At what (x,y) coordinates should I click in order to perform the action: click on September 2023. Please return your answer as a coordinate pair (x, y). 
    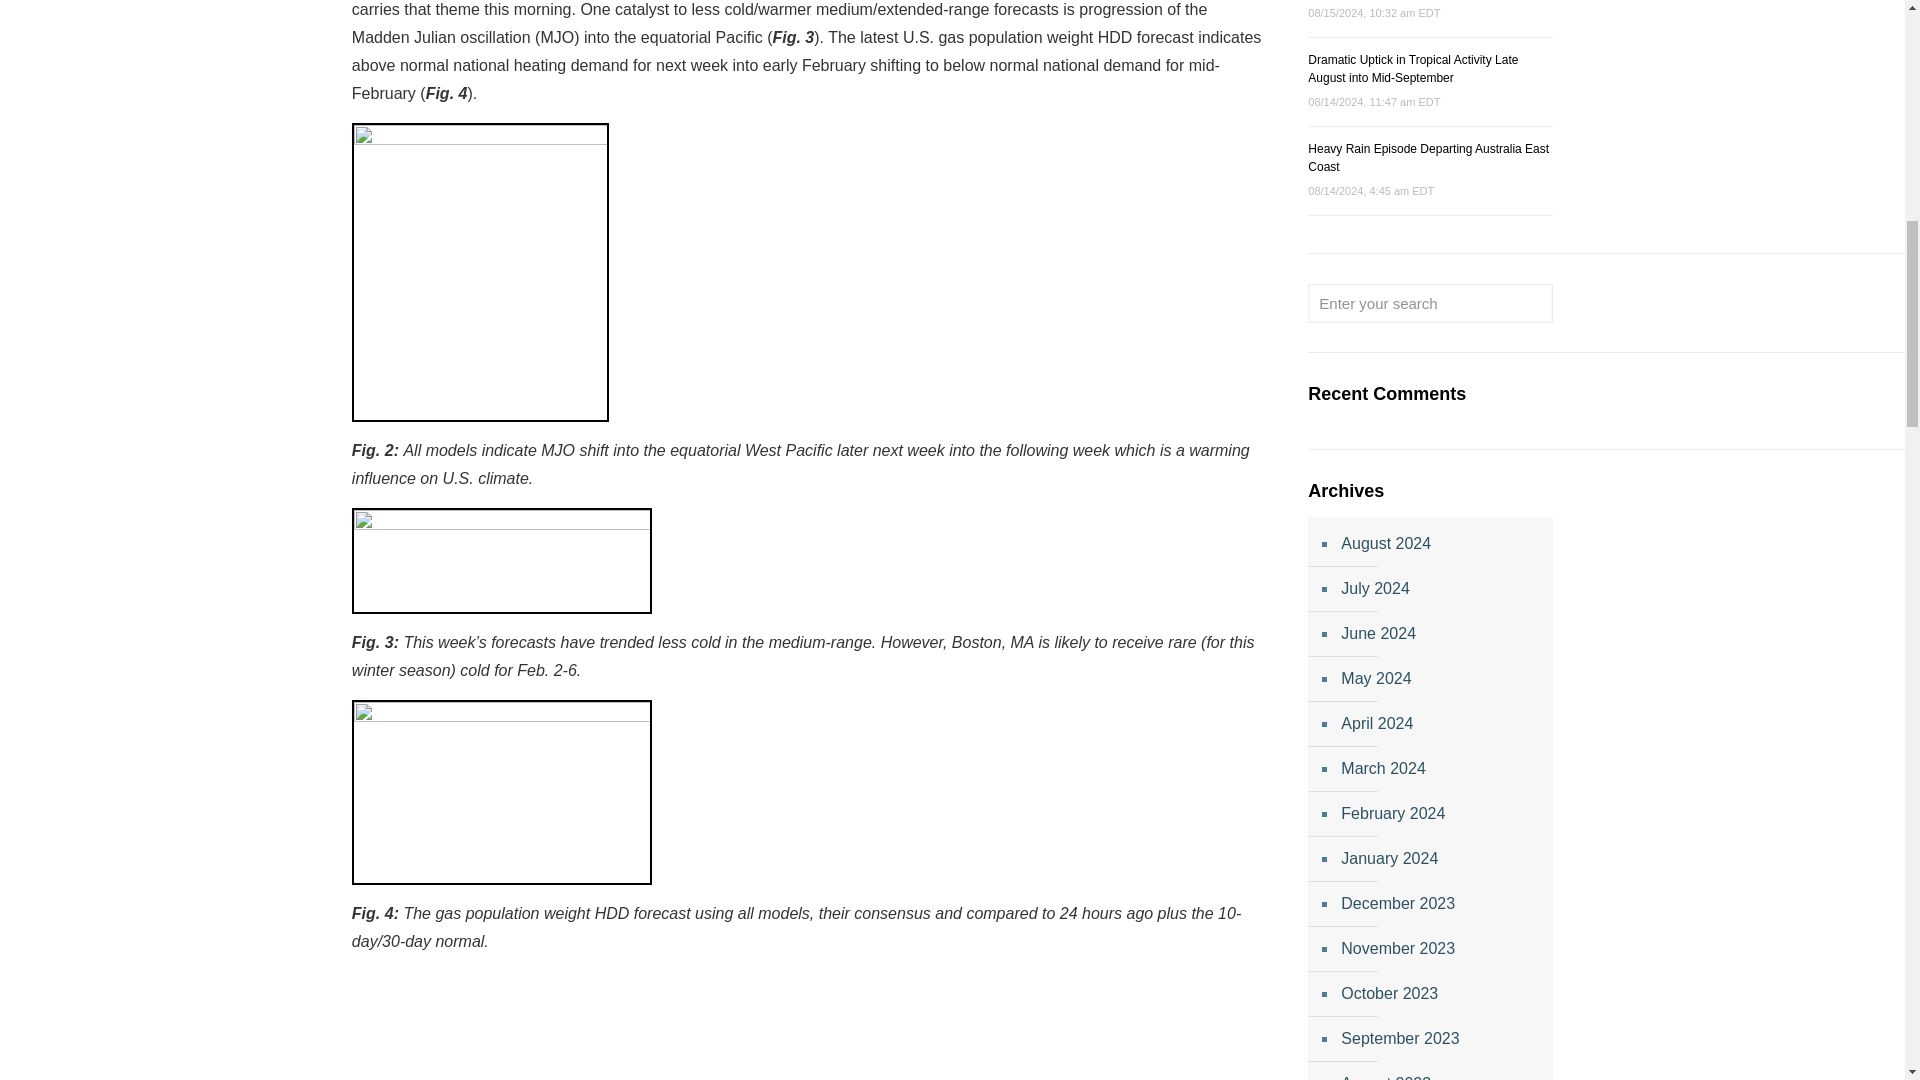
    Looking at the image, I should click on (1440, 1039).